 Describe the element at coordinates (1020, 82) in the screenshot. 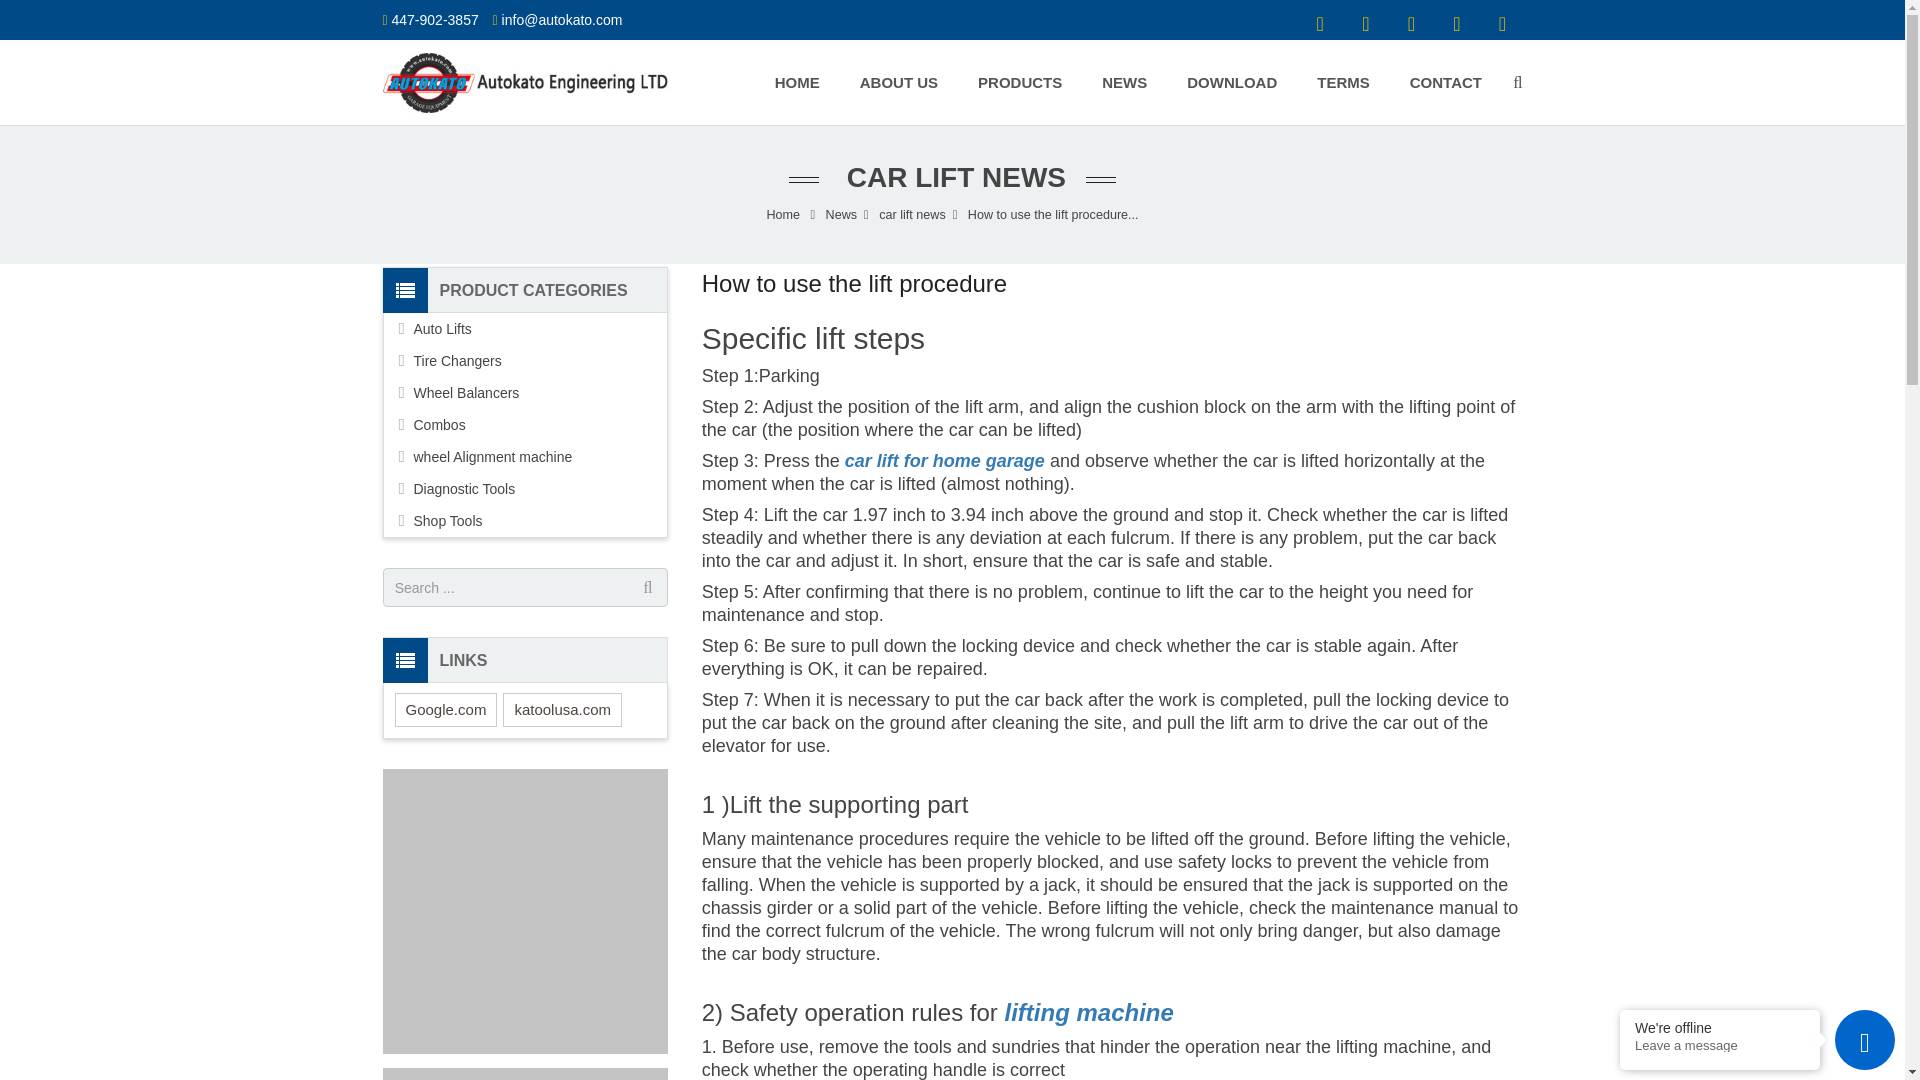

I see `Products` at that location.